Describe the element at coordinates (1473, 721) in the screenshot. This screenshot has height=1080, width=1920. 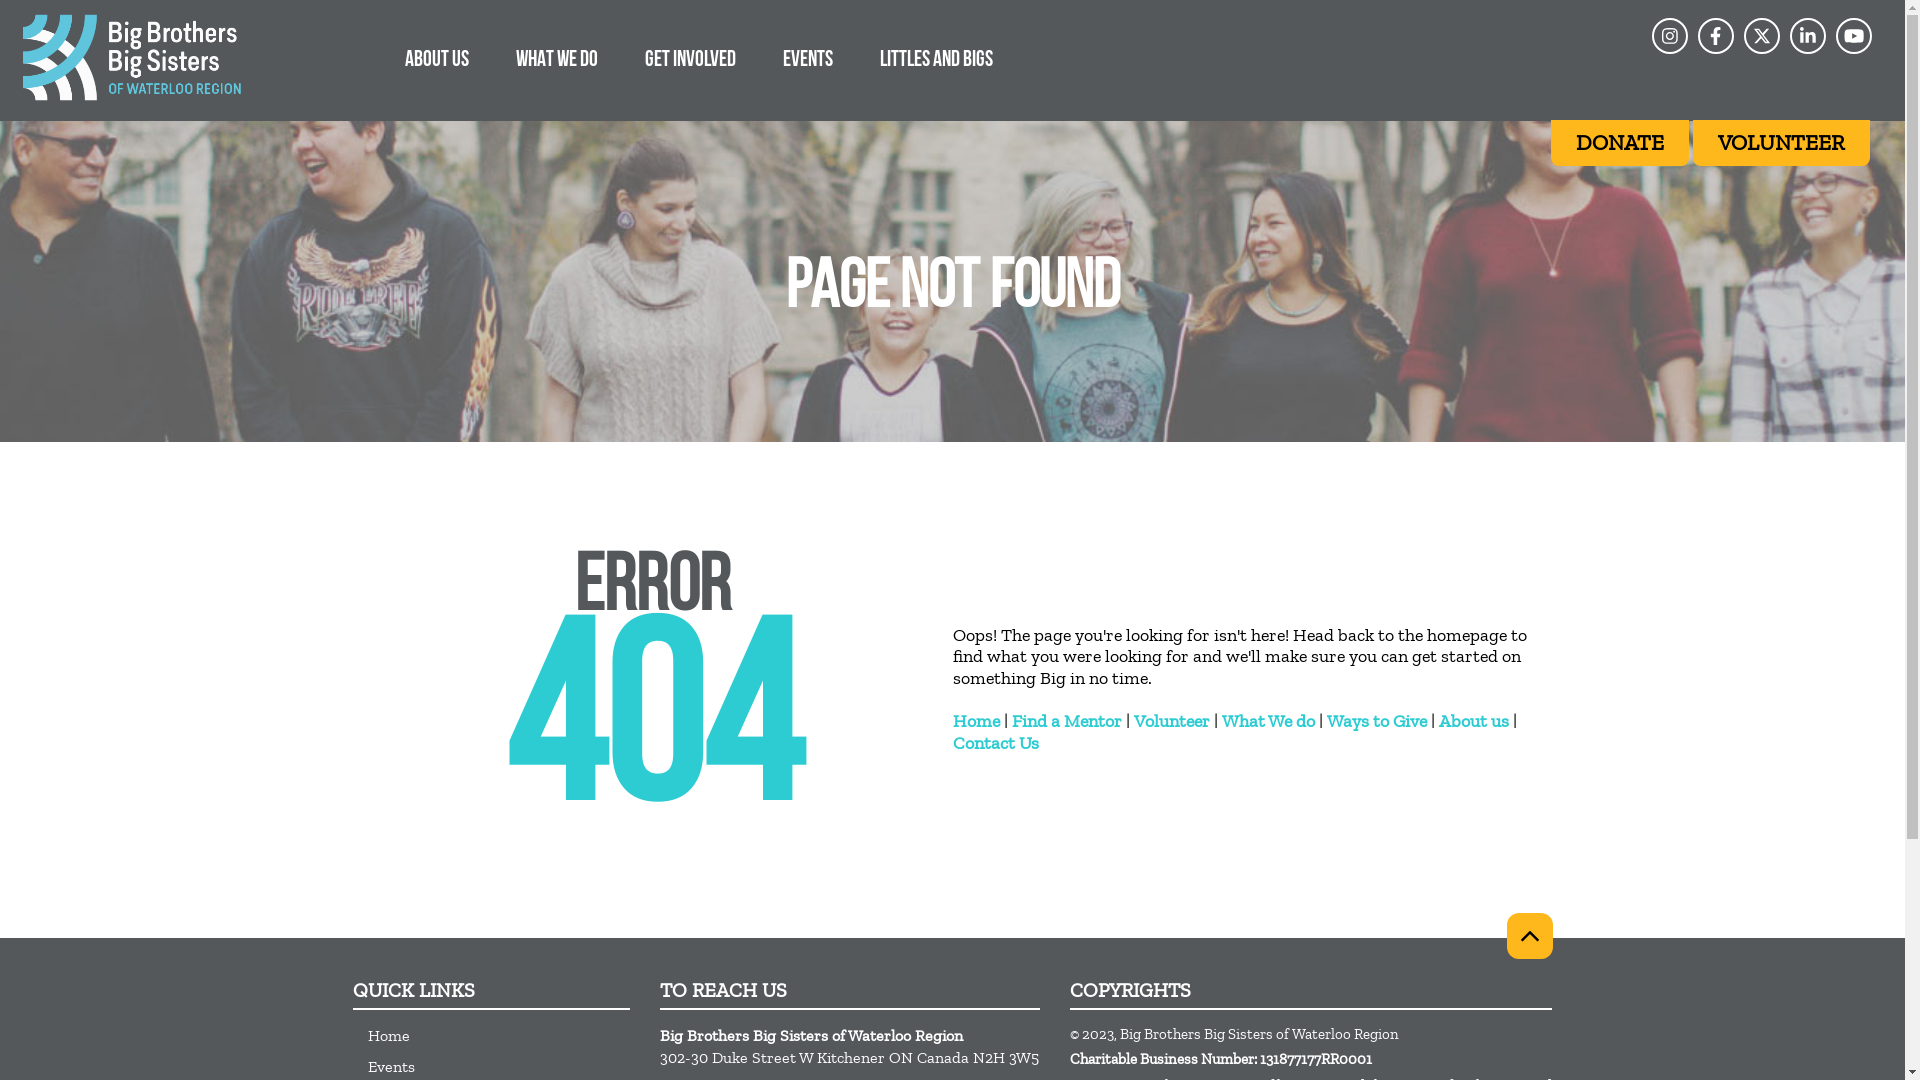
I see `About us` at that location.